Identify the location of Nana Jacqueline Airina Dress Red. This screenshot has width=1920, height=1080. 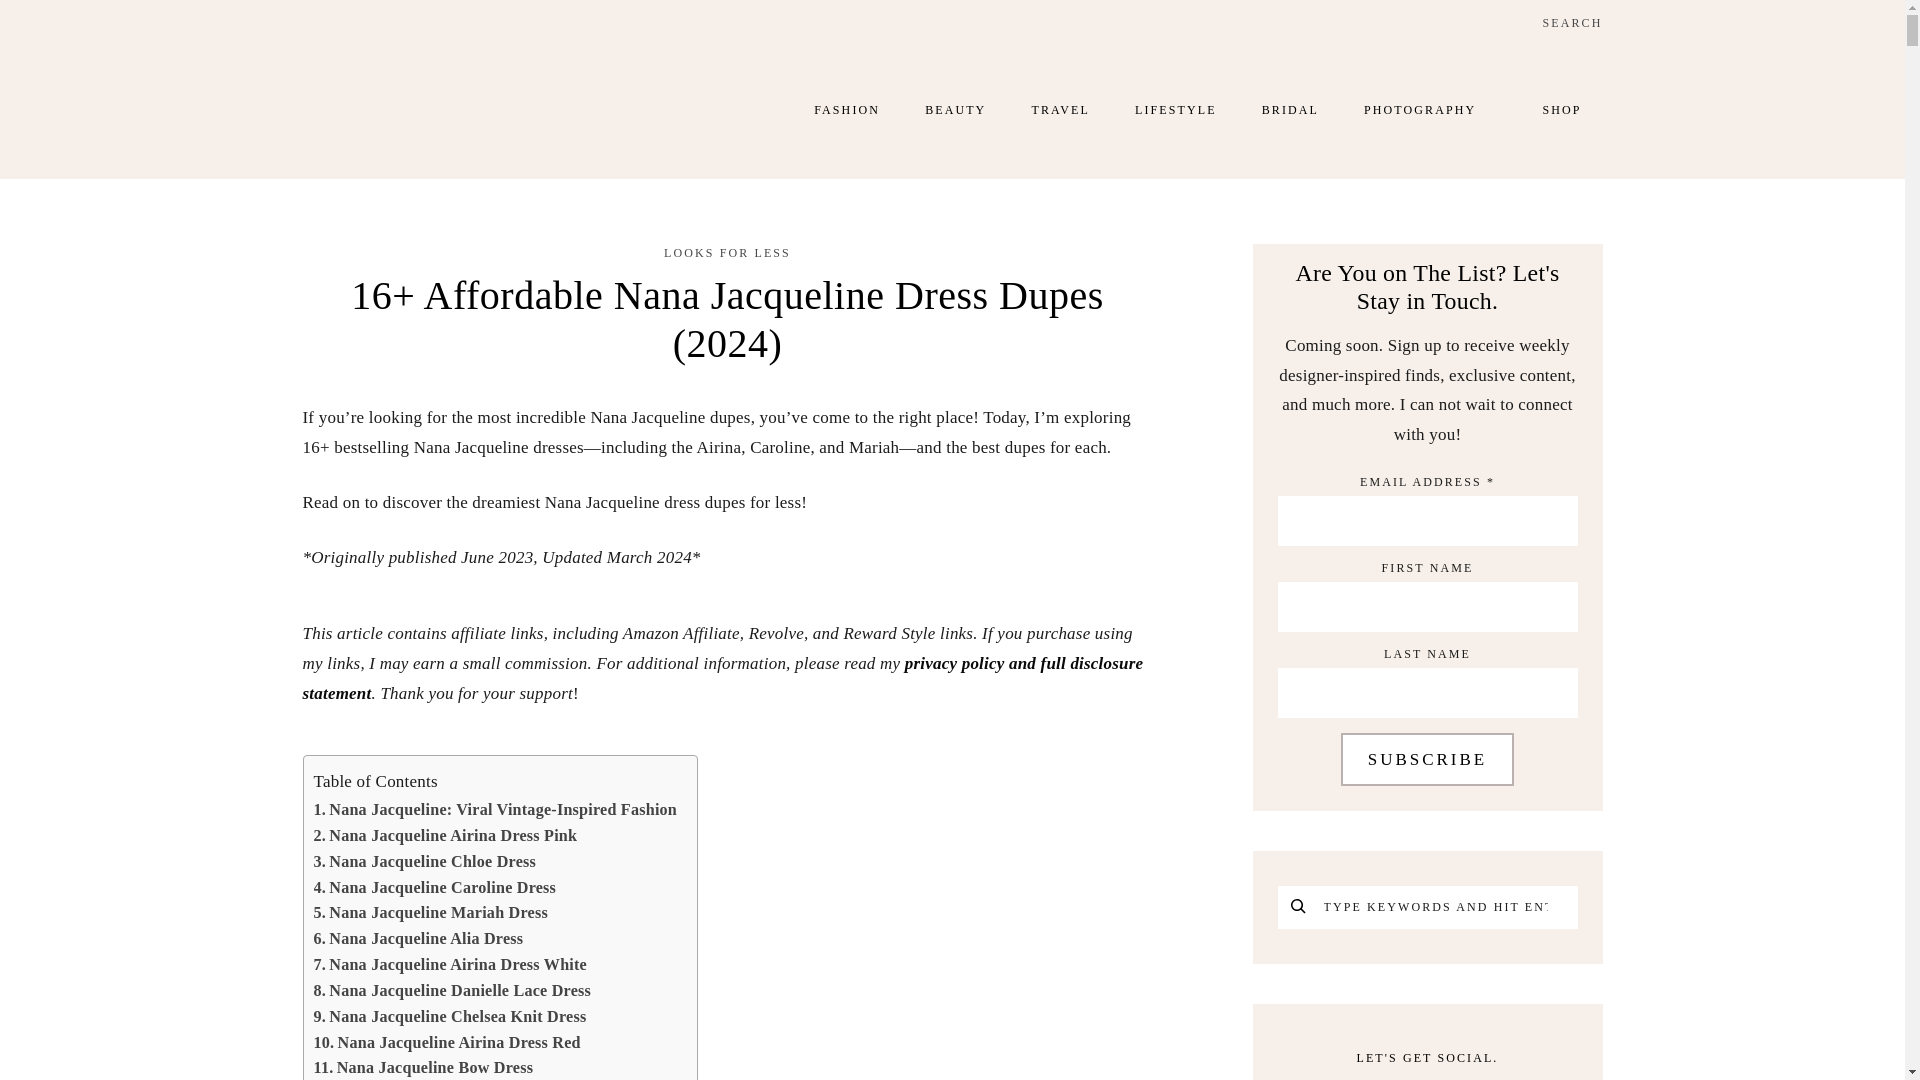
(448, 1043).